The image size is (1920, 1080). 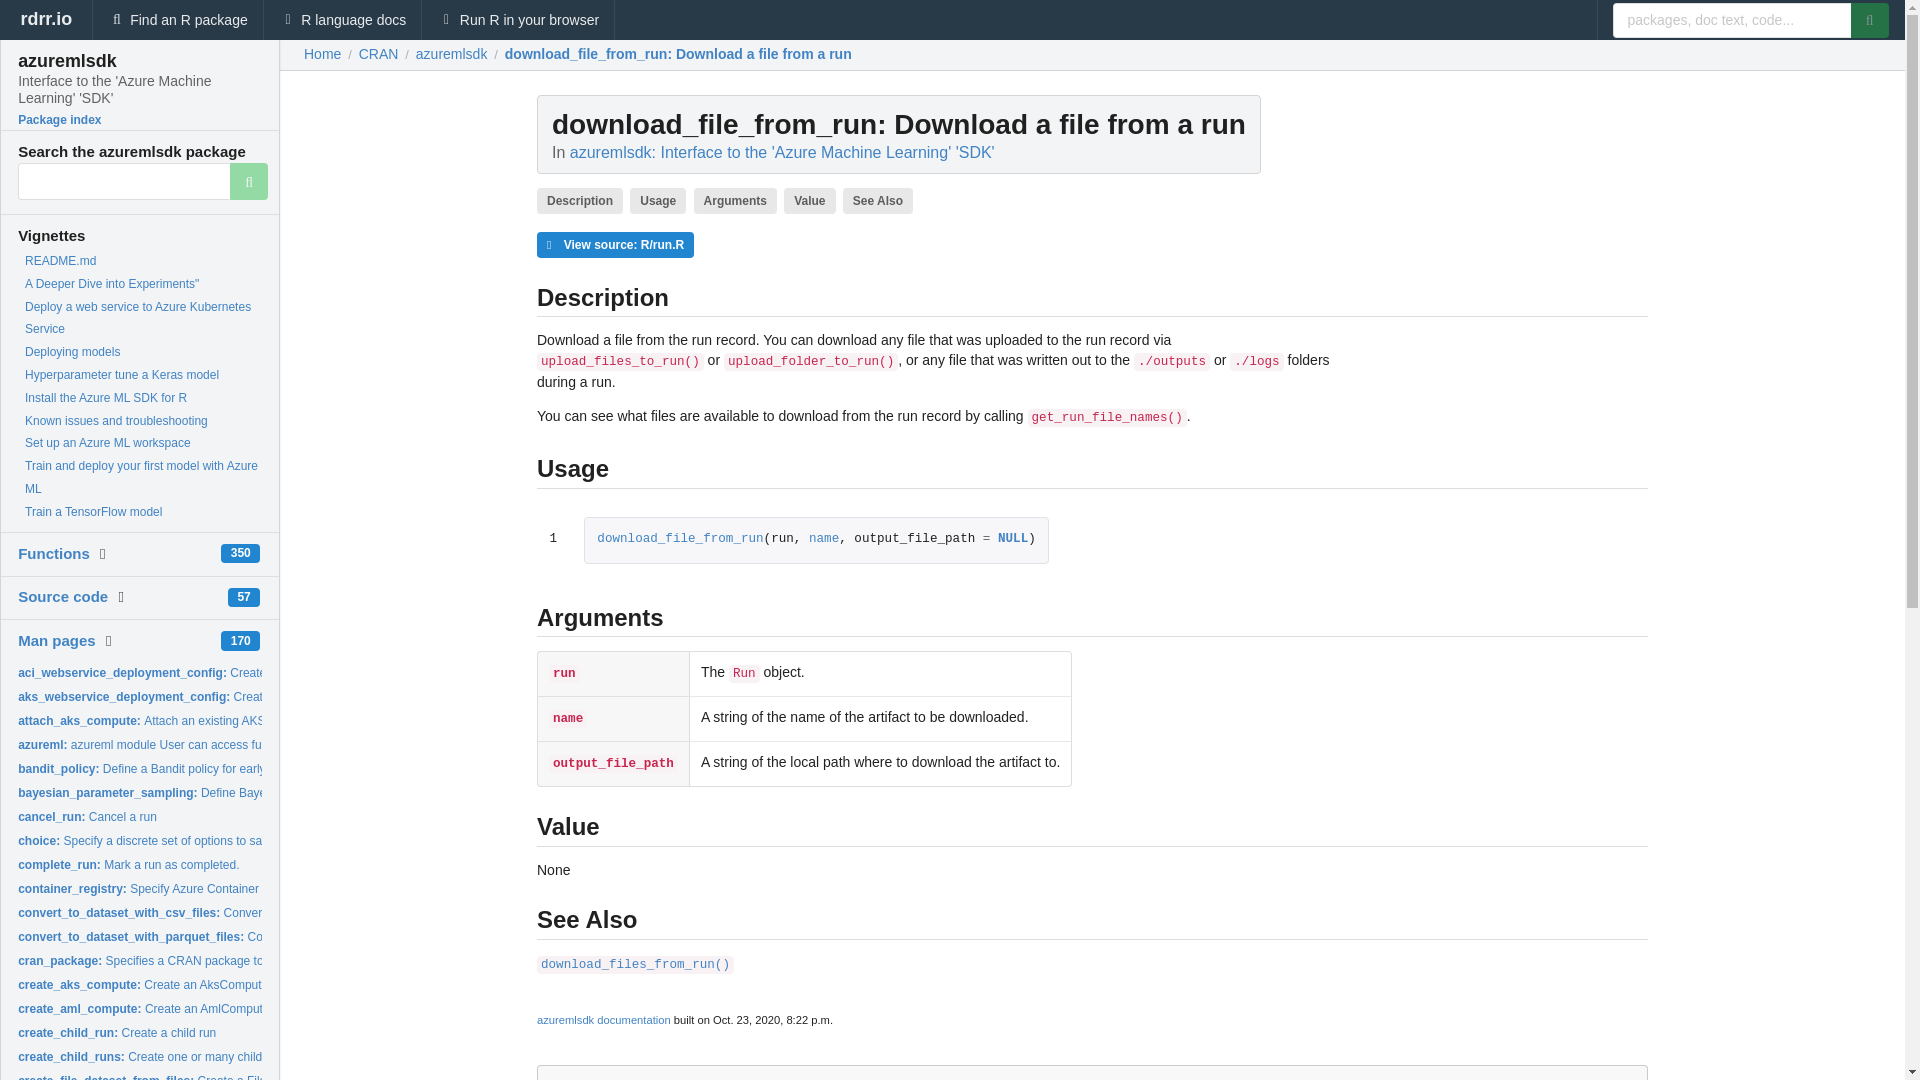 What do you see at coordinates (92, 512) in the screenshot?
I see `Train a TensorFlow model` at bounding box center [92, 512].